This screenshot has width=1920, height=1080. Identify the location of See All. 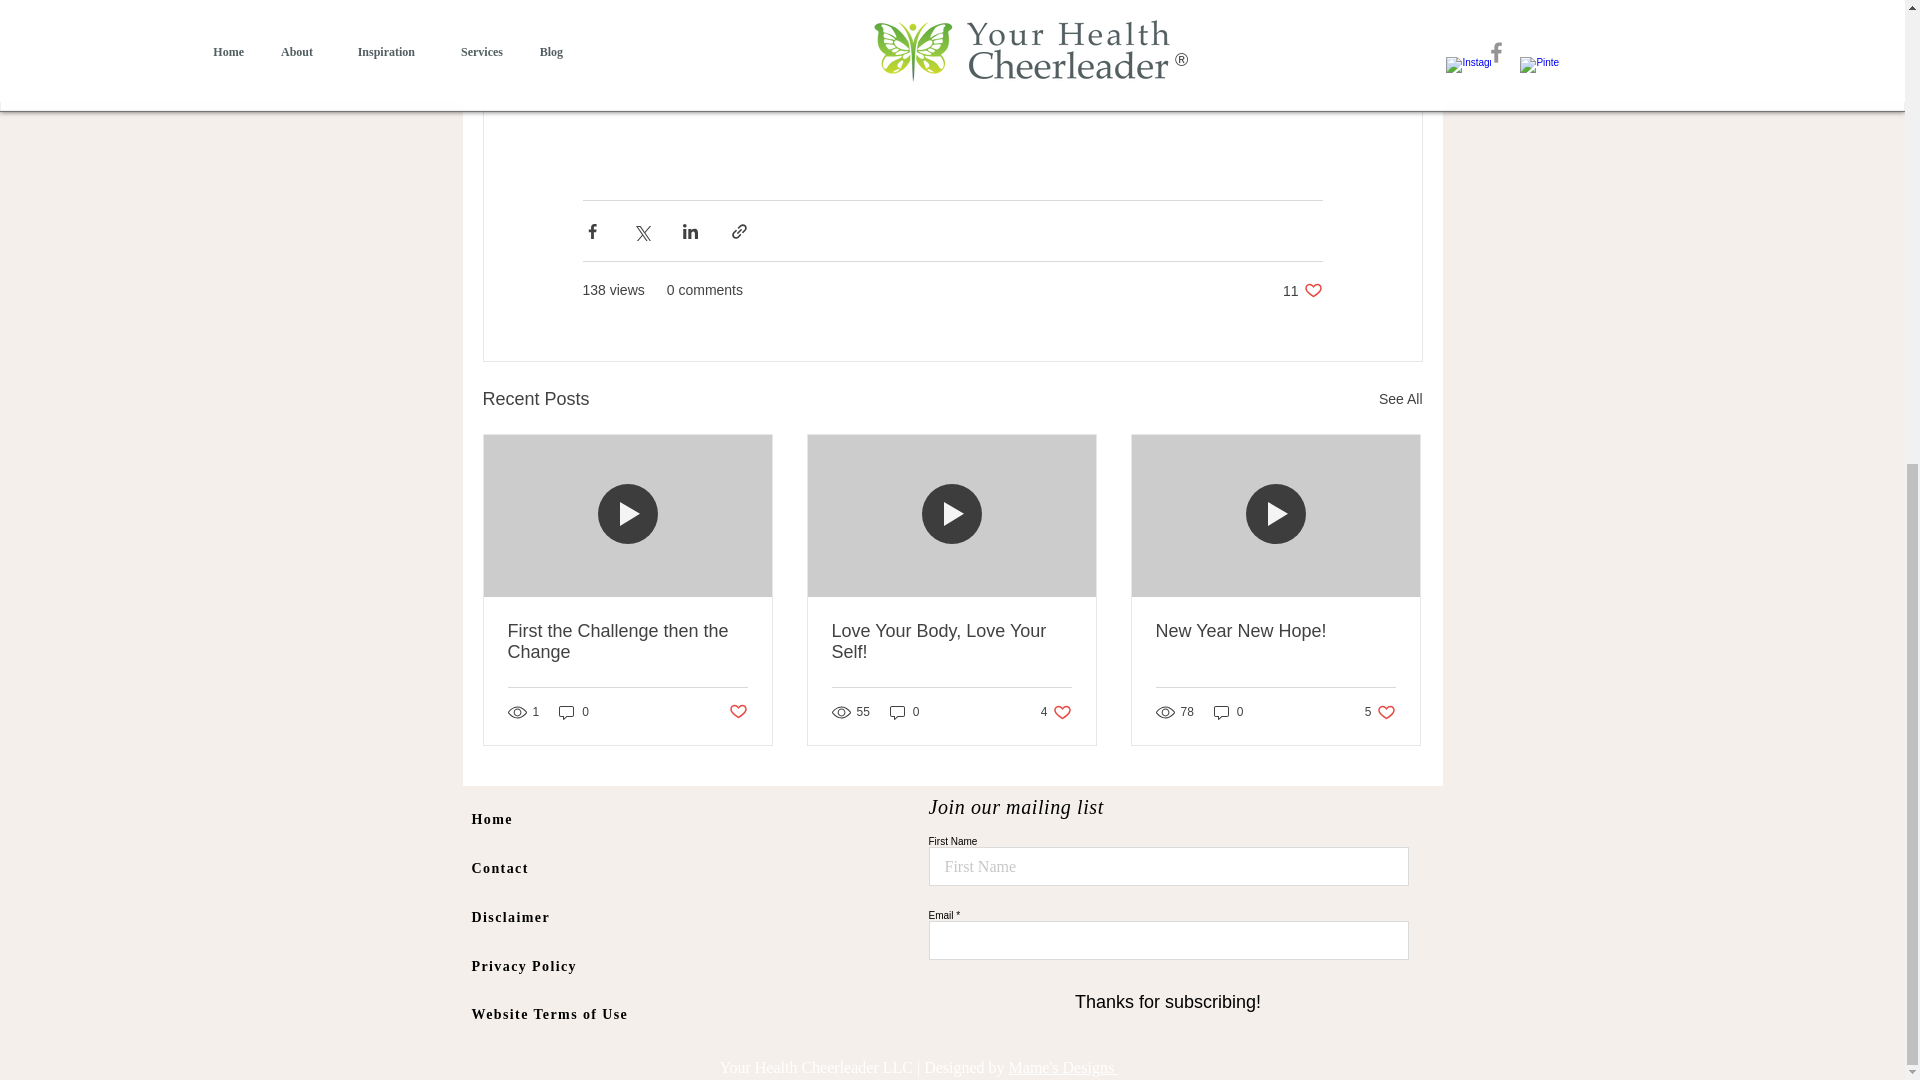
(951, 642).